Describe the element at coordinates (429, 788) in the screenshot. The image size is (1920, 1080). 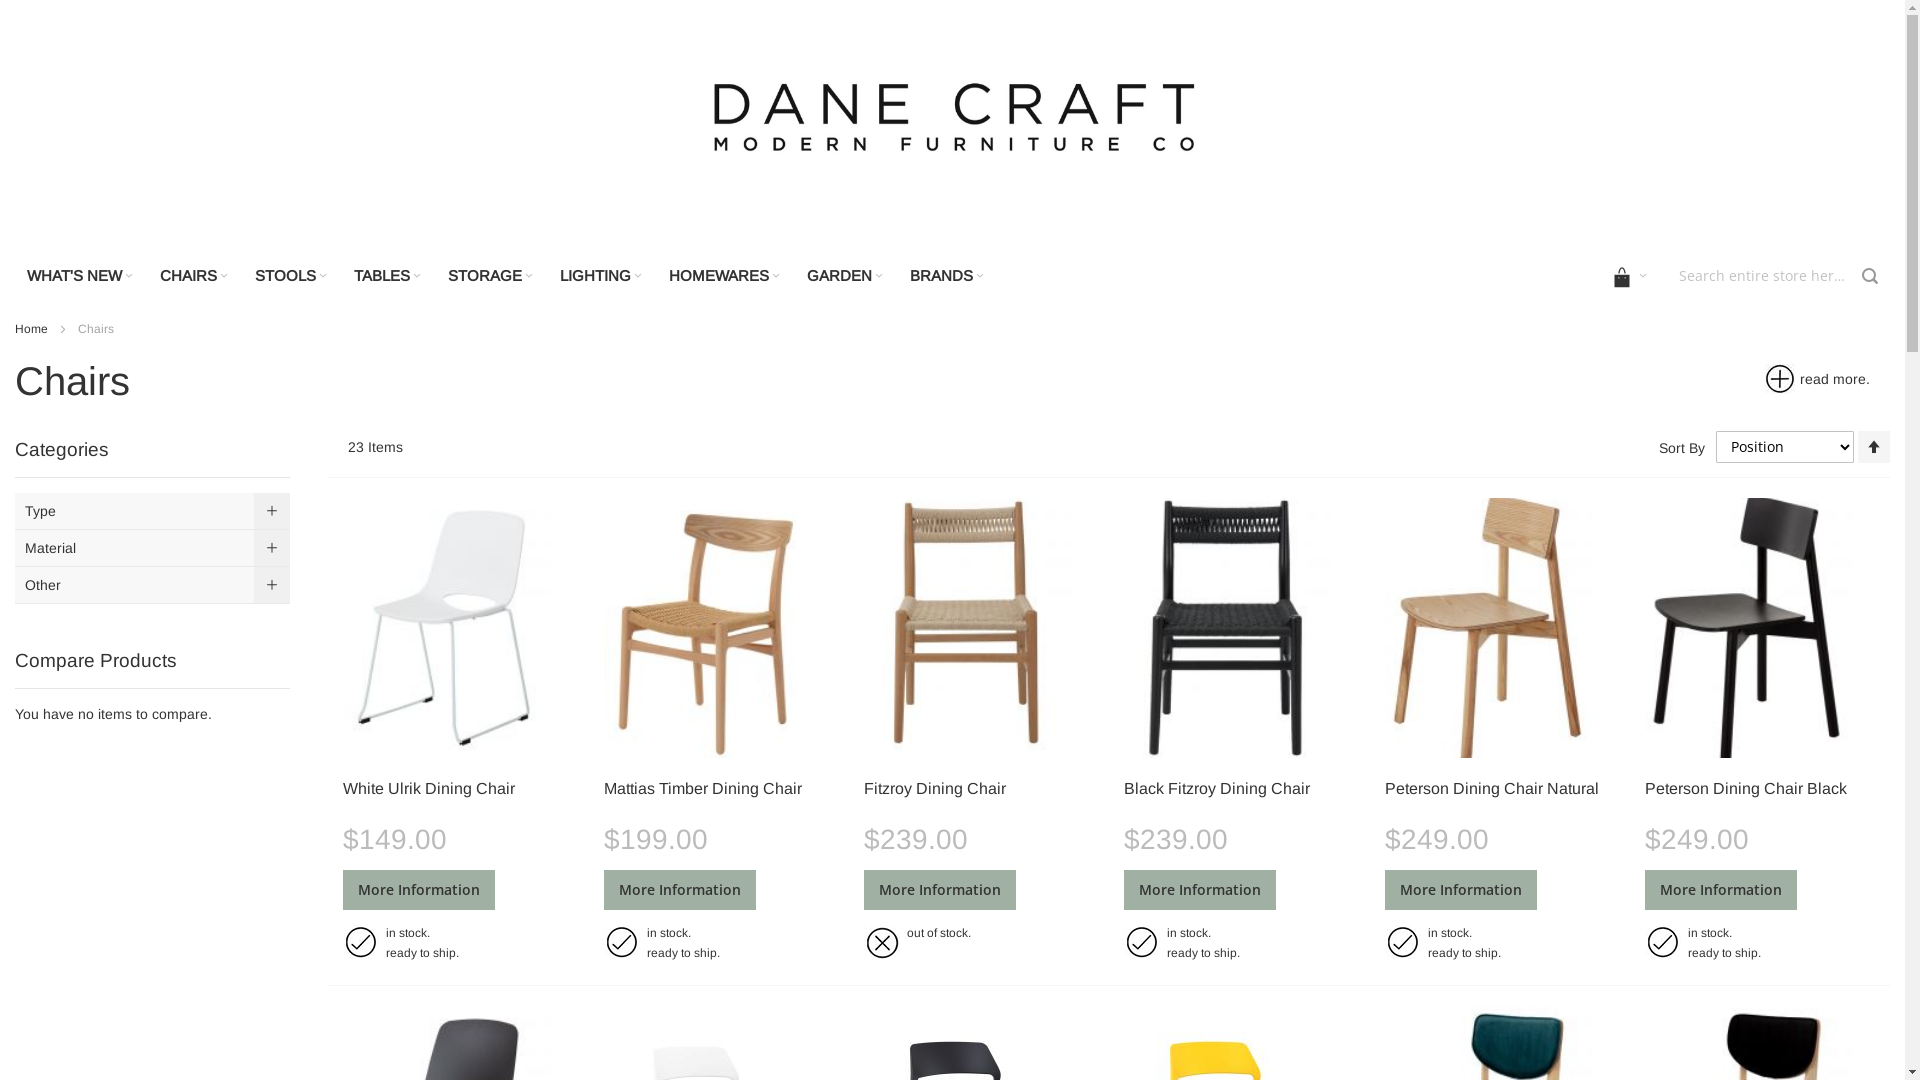
I see `White Ulrik Dining Chair` at that location.